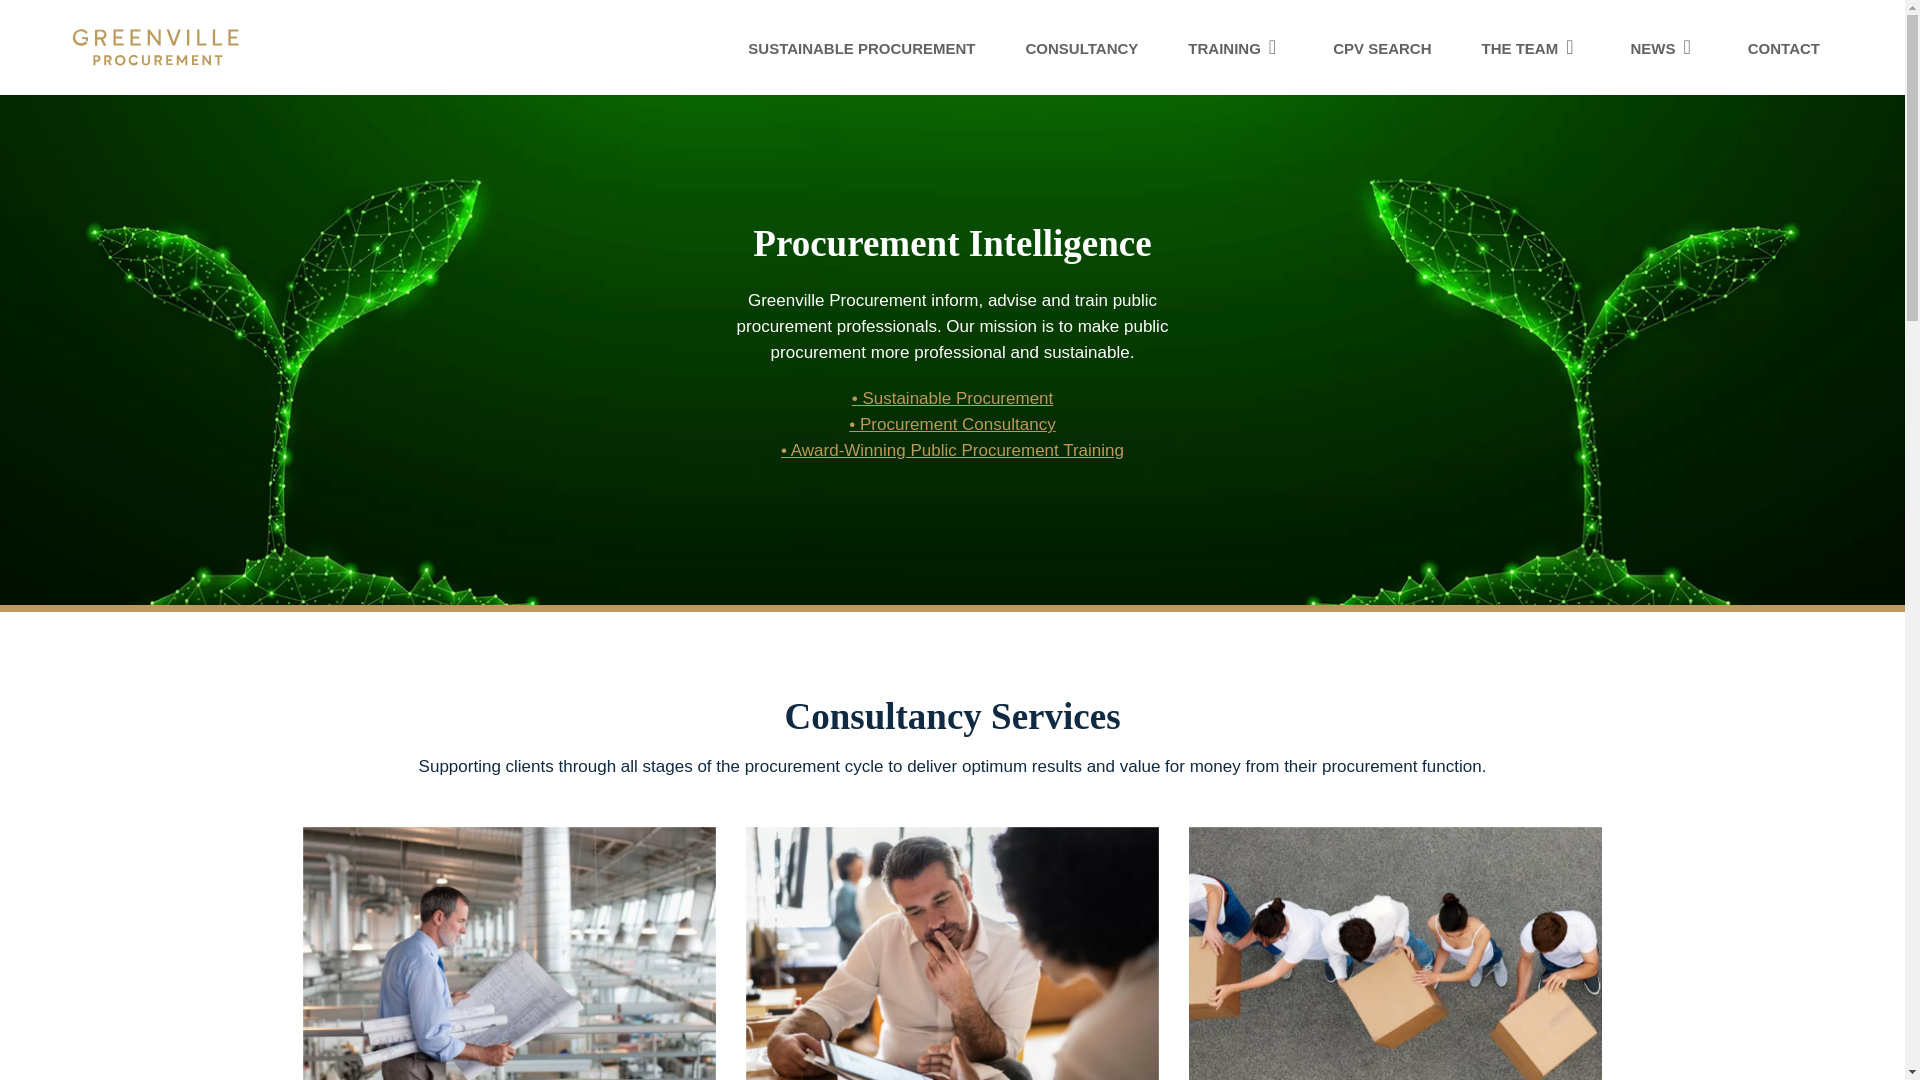  I want to click on TRAINING, so click(1235, 48).